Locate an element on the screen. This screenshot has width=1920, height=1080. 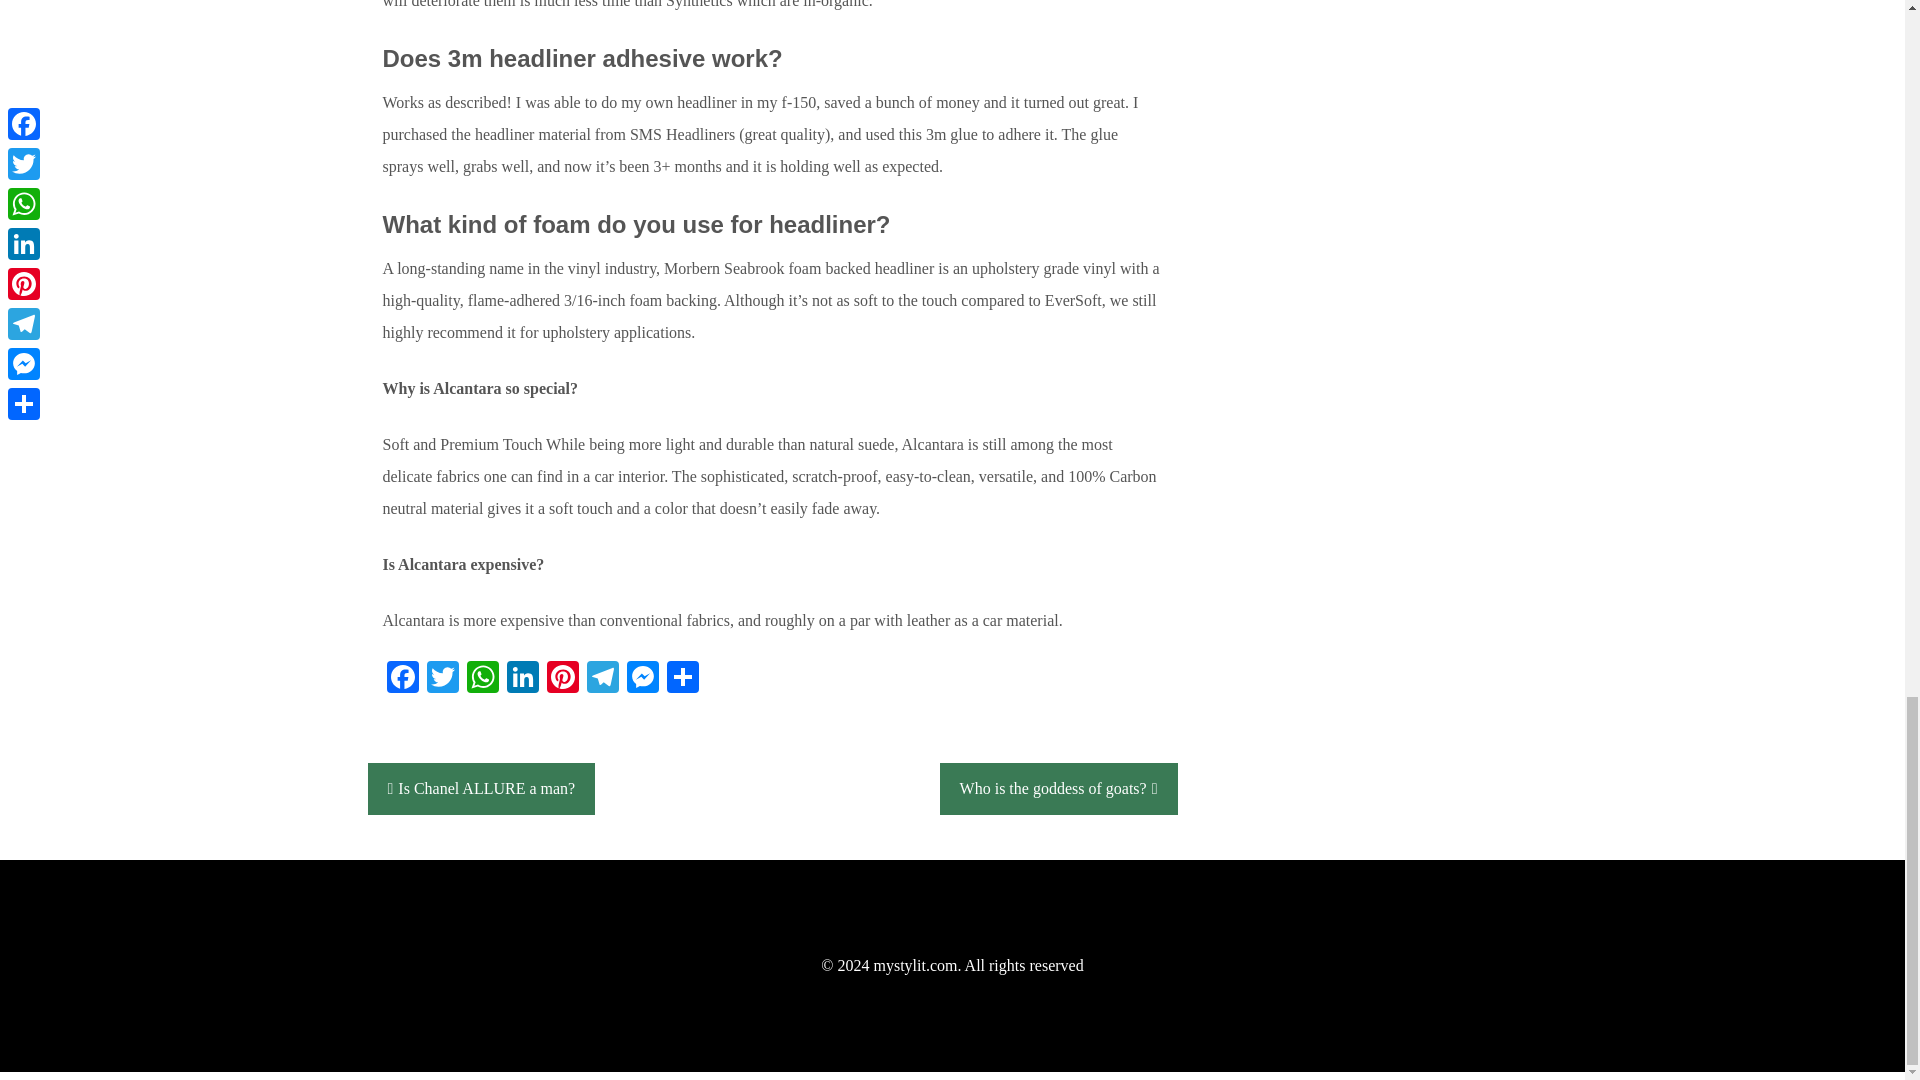
Twitter is located at coordinates (442, 678).